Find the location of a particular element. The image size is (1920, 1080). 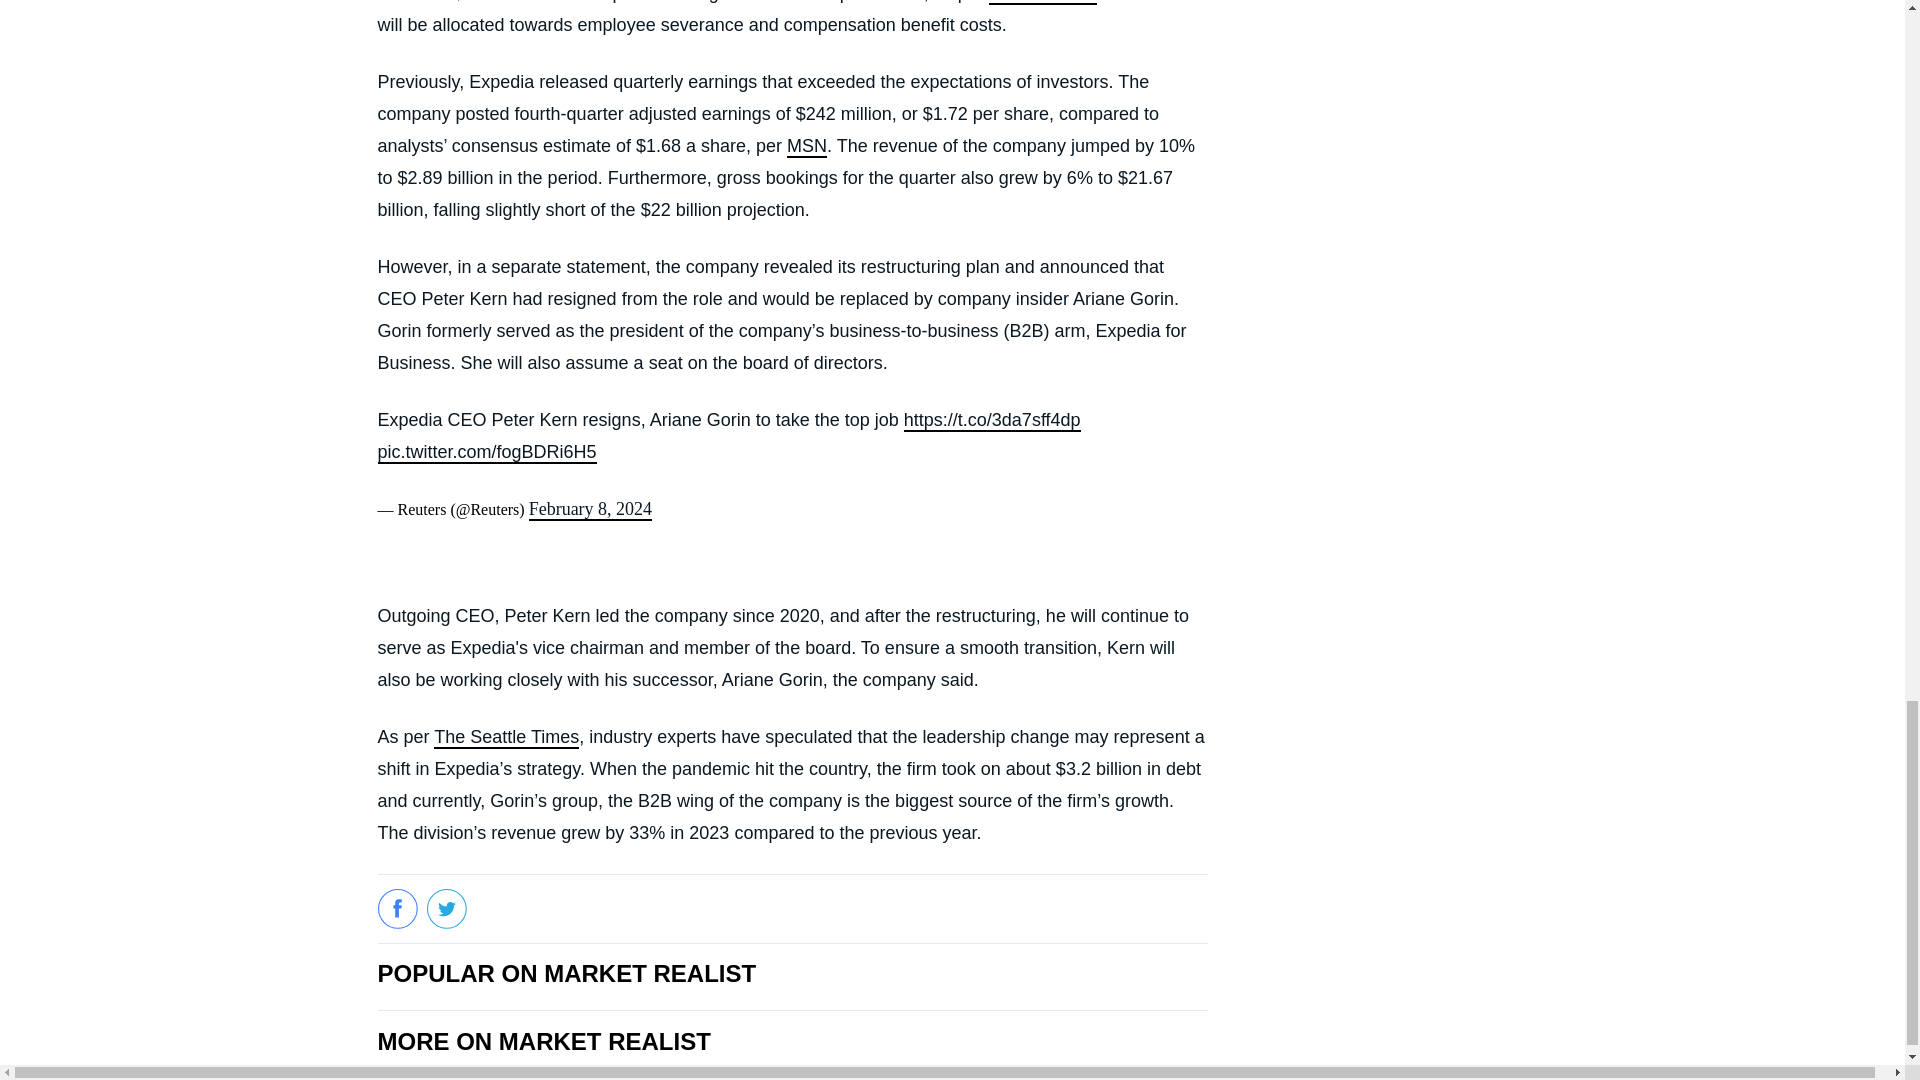

Fox Business is located at coordinates (1042, 2).